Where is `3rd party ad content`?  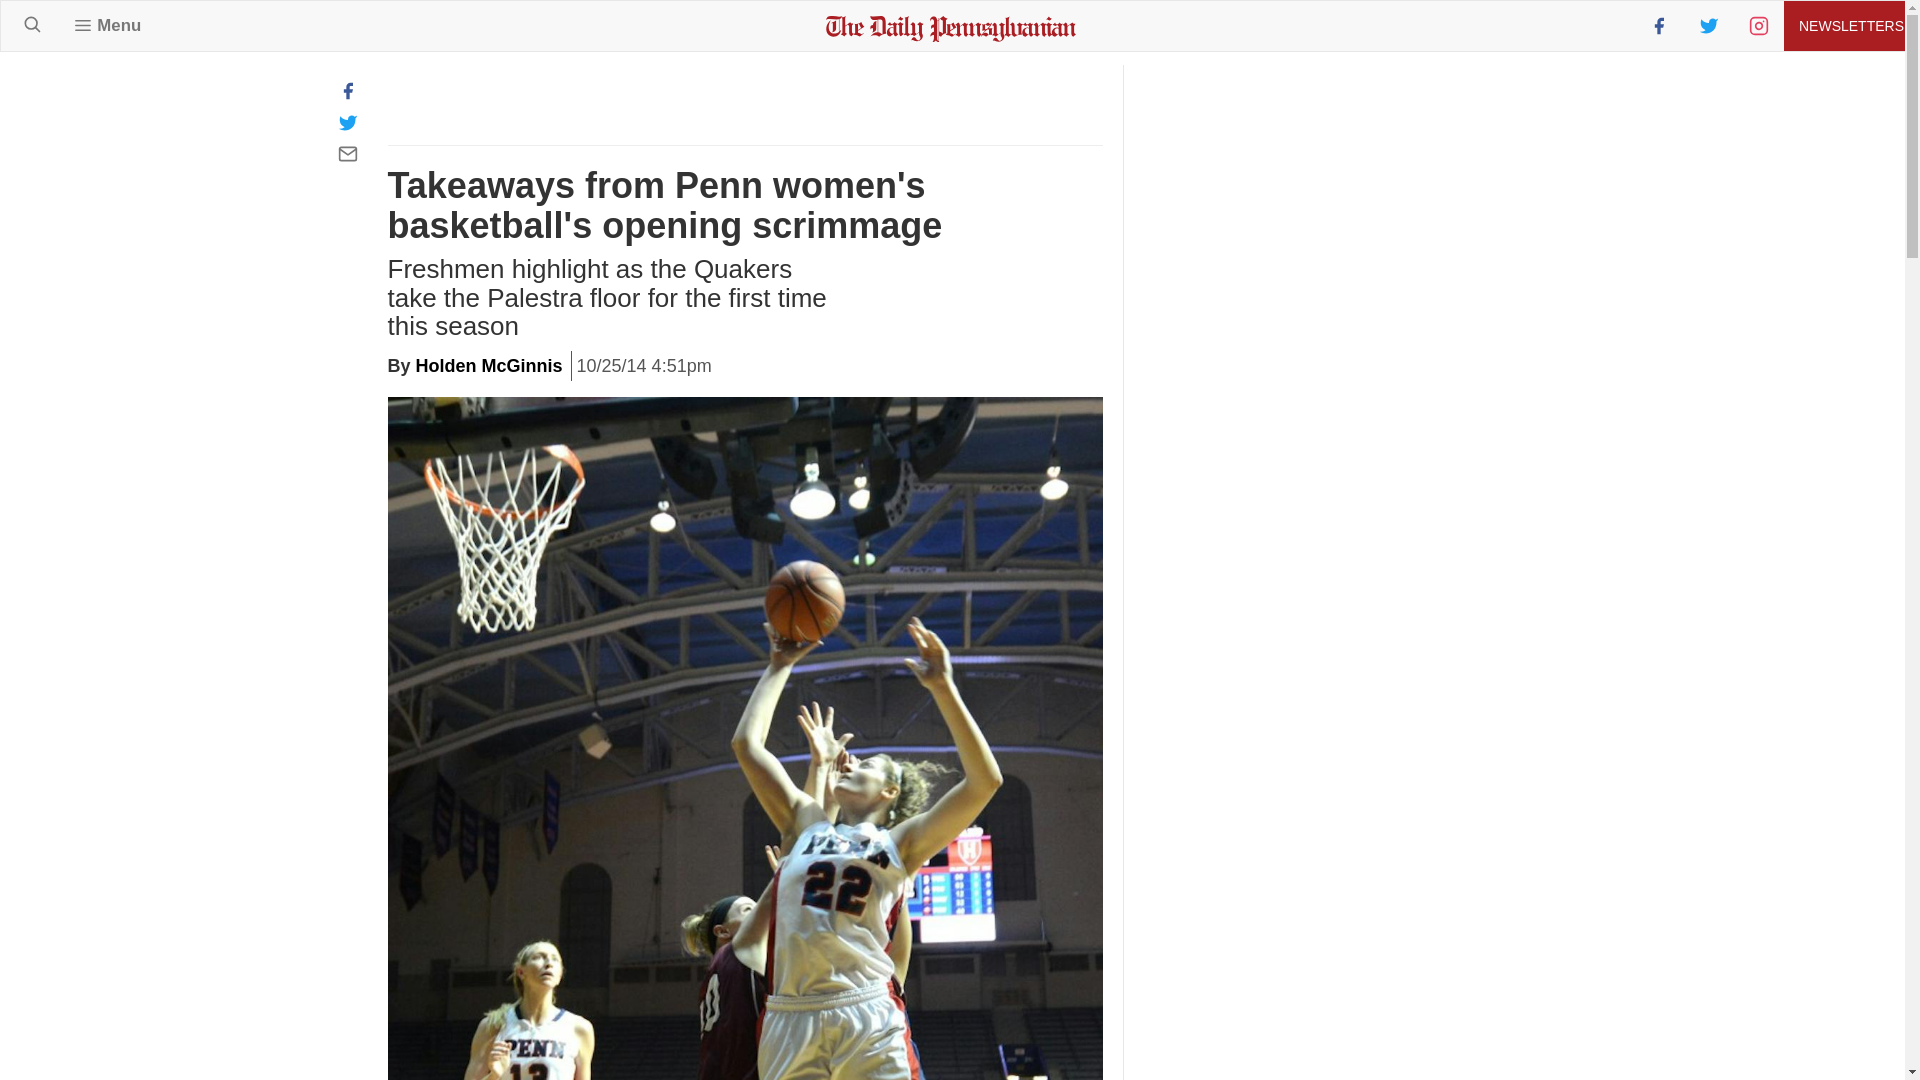 3rd party ad content is located at coordinates (1296, 690).